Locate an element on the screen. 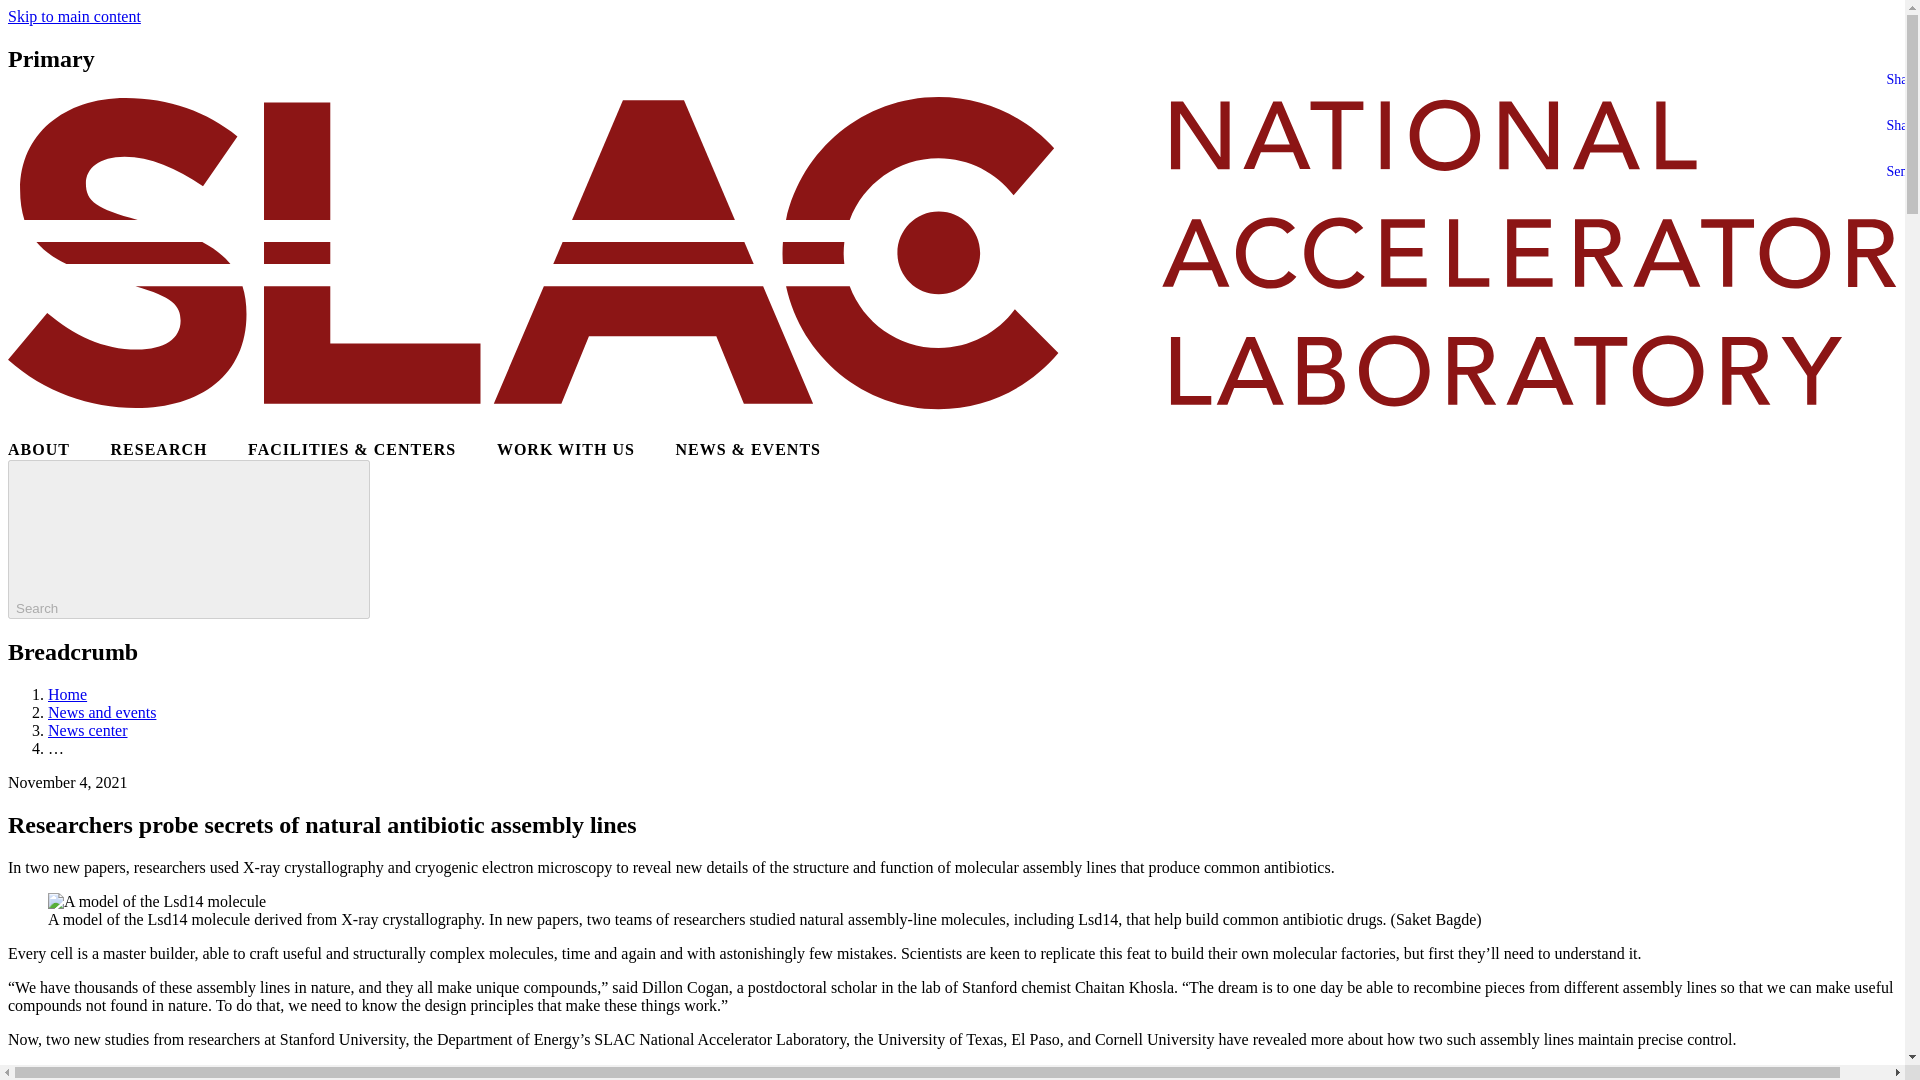 The height and width of the screenshot is (1080, 1920). WORK WITH US is located at coordinates (566, 450).